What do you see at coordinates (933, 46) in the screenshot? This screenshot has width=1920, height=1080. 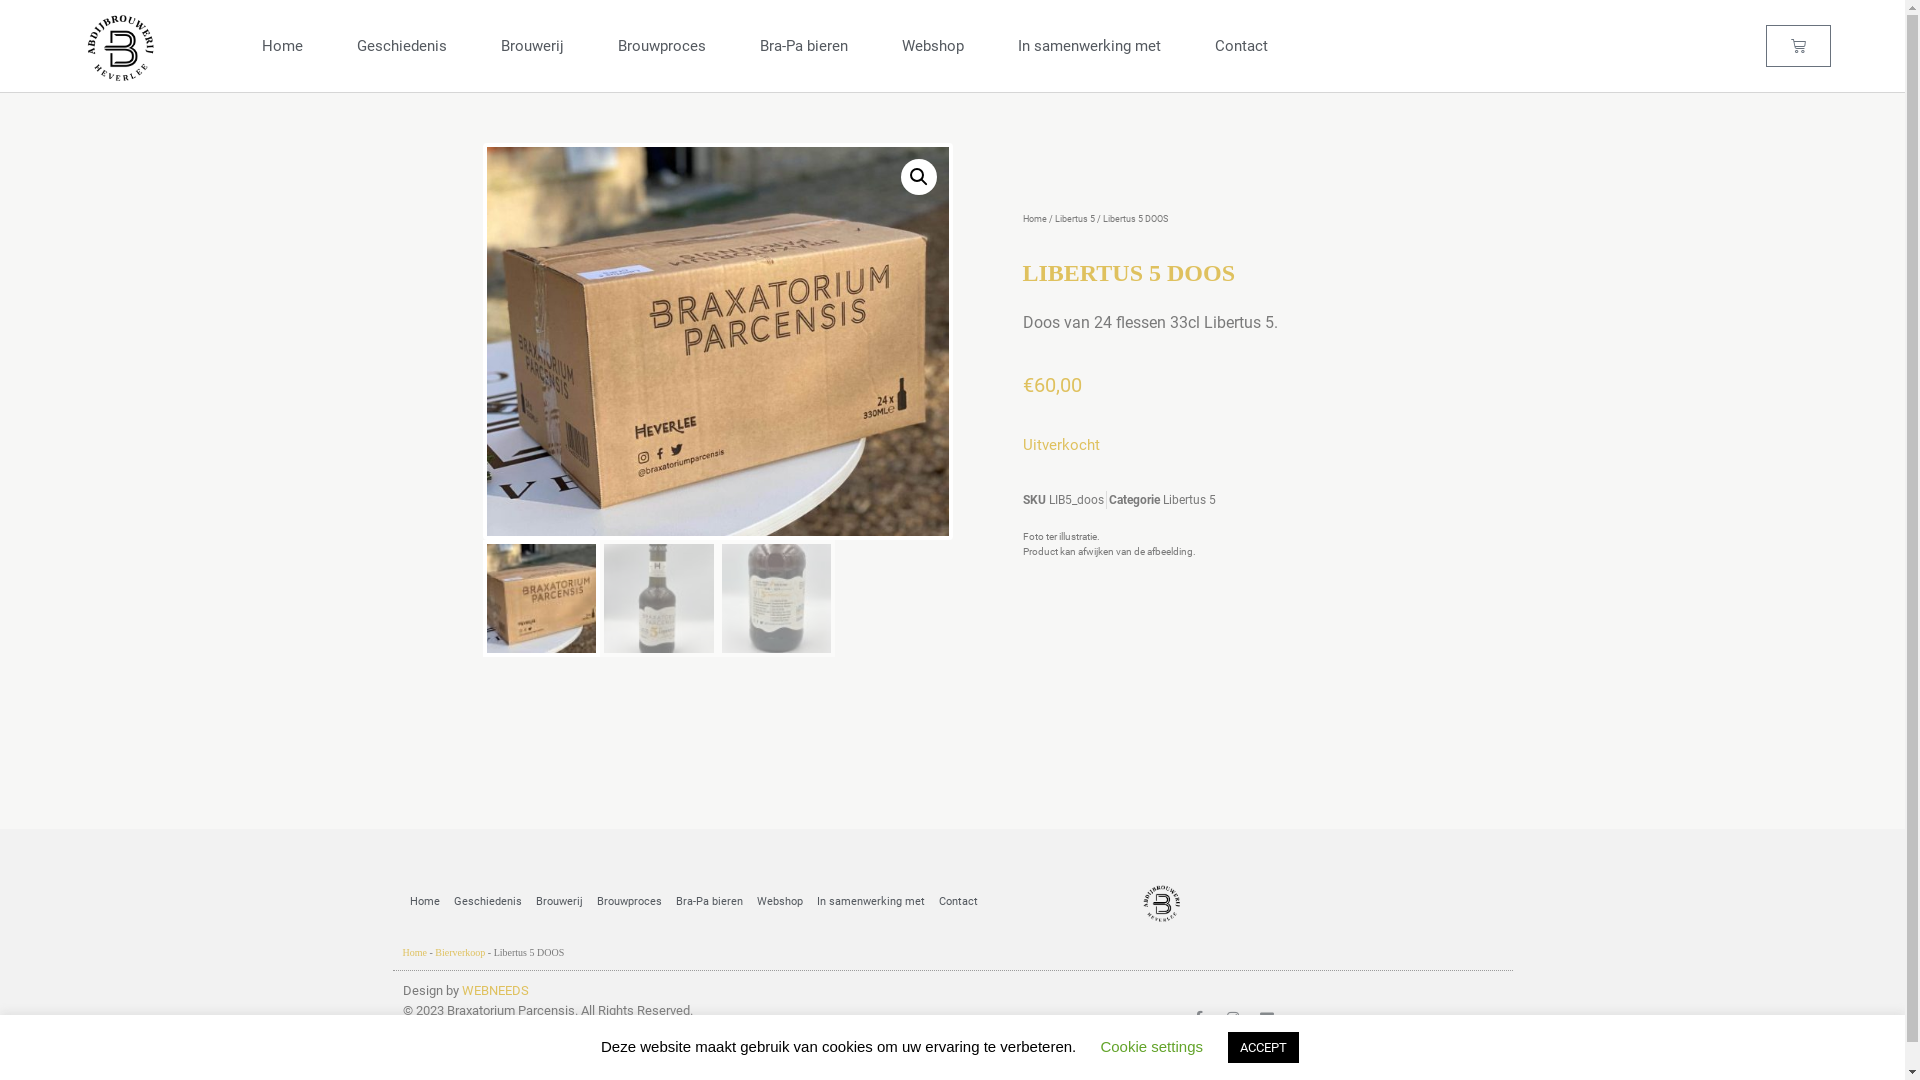 I see `Webshop` at bounding box center [933, 46].